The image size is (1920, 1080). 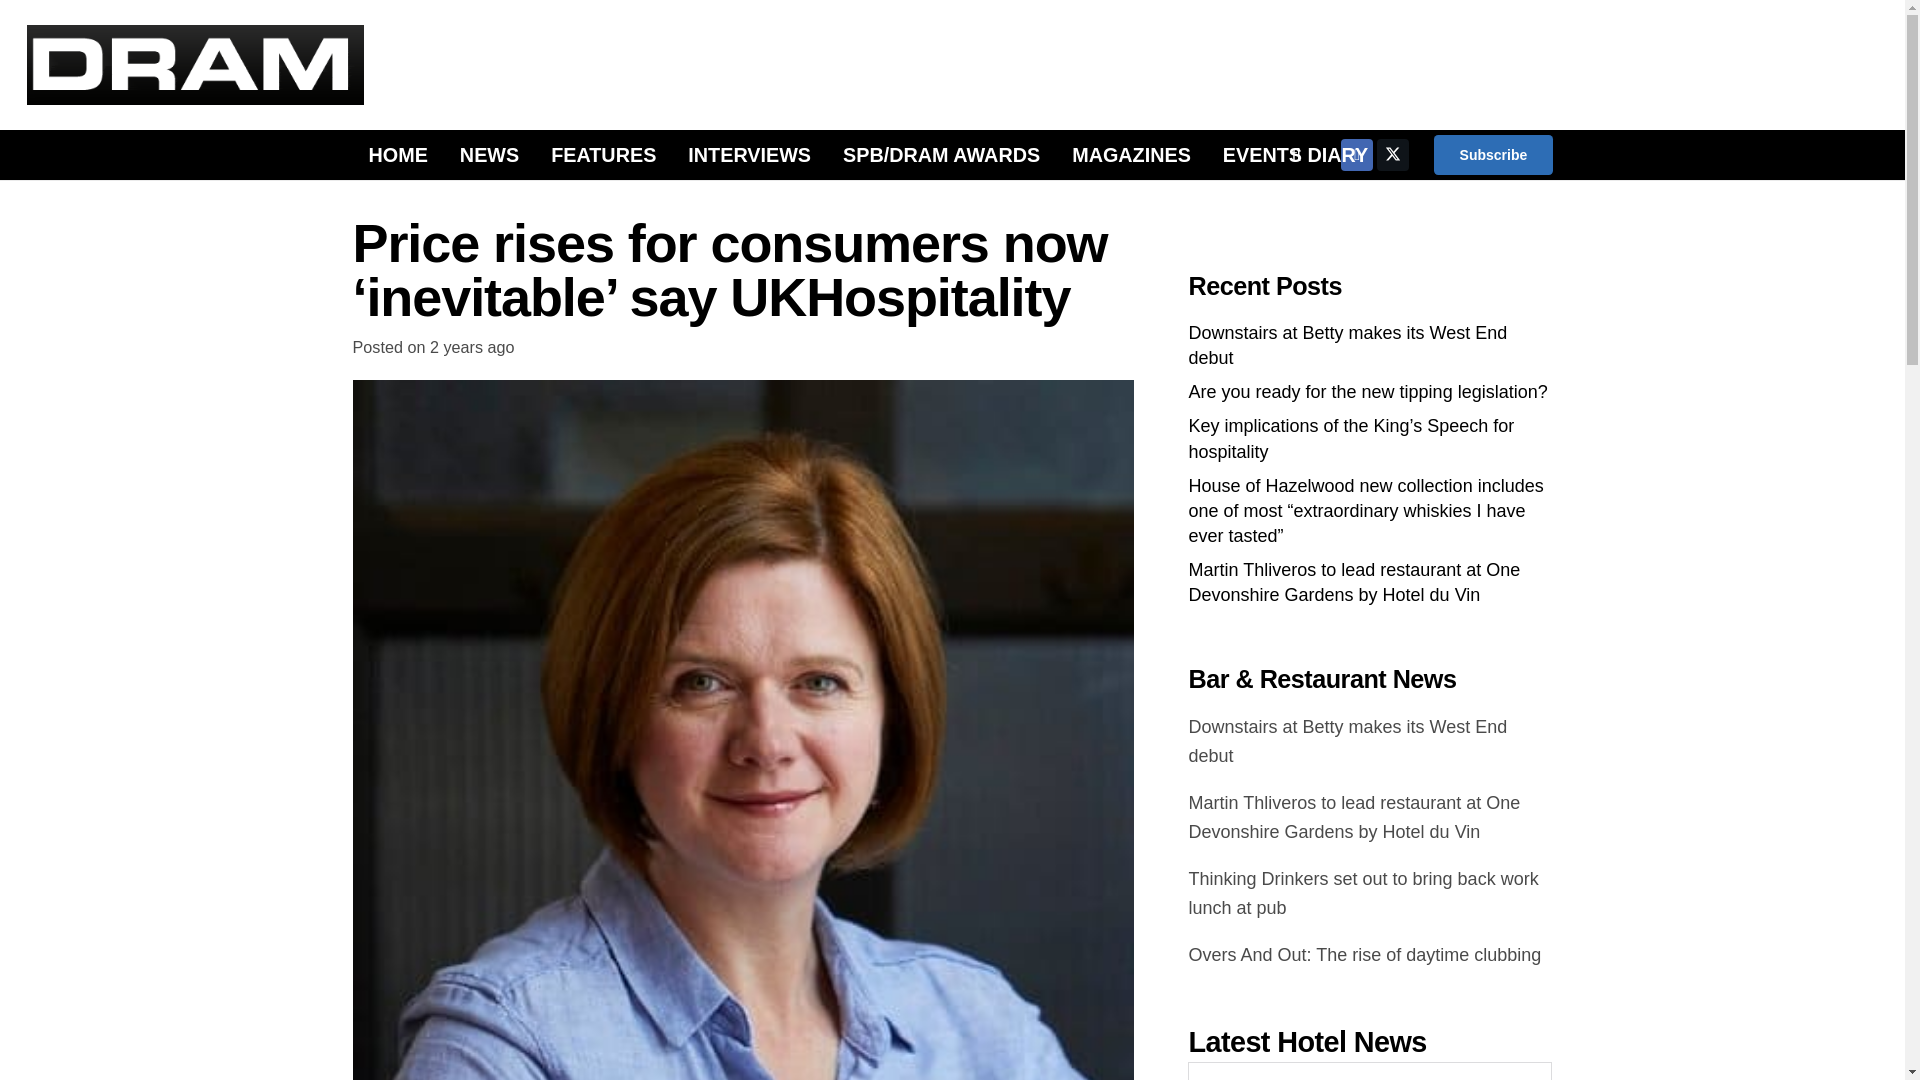 I want to click on Facebook, so click(x=1356, y=154).